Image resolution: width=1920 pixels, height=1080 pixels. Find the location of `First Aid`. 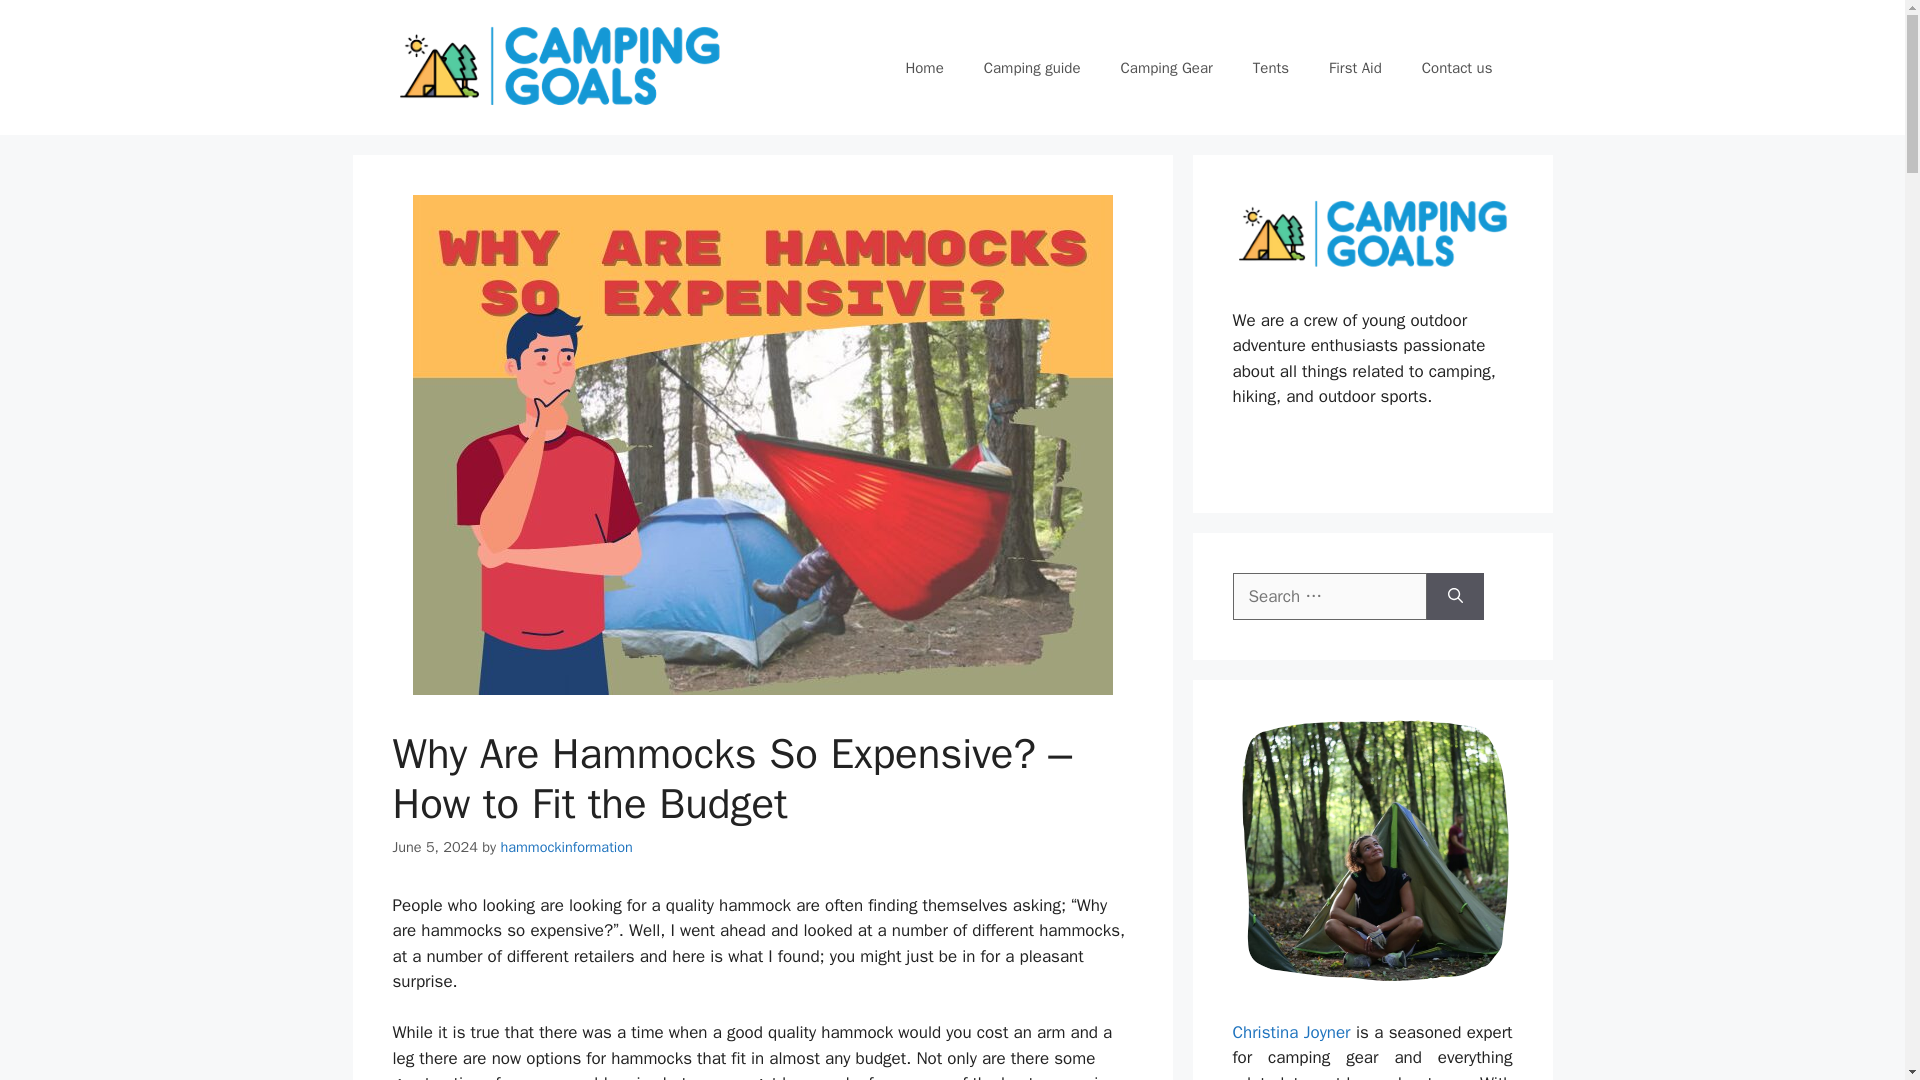

First Aid is located at coordinates (1355, 68).